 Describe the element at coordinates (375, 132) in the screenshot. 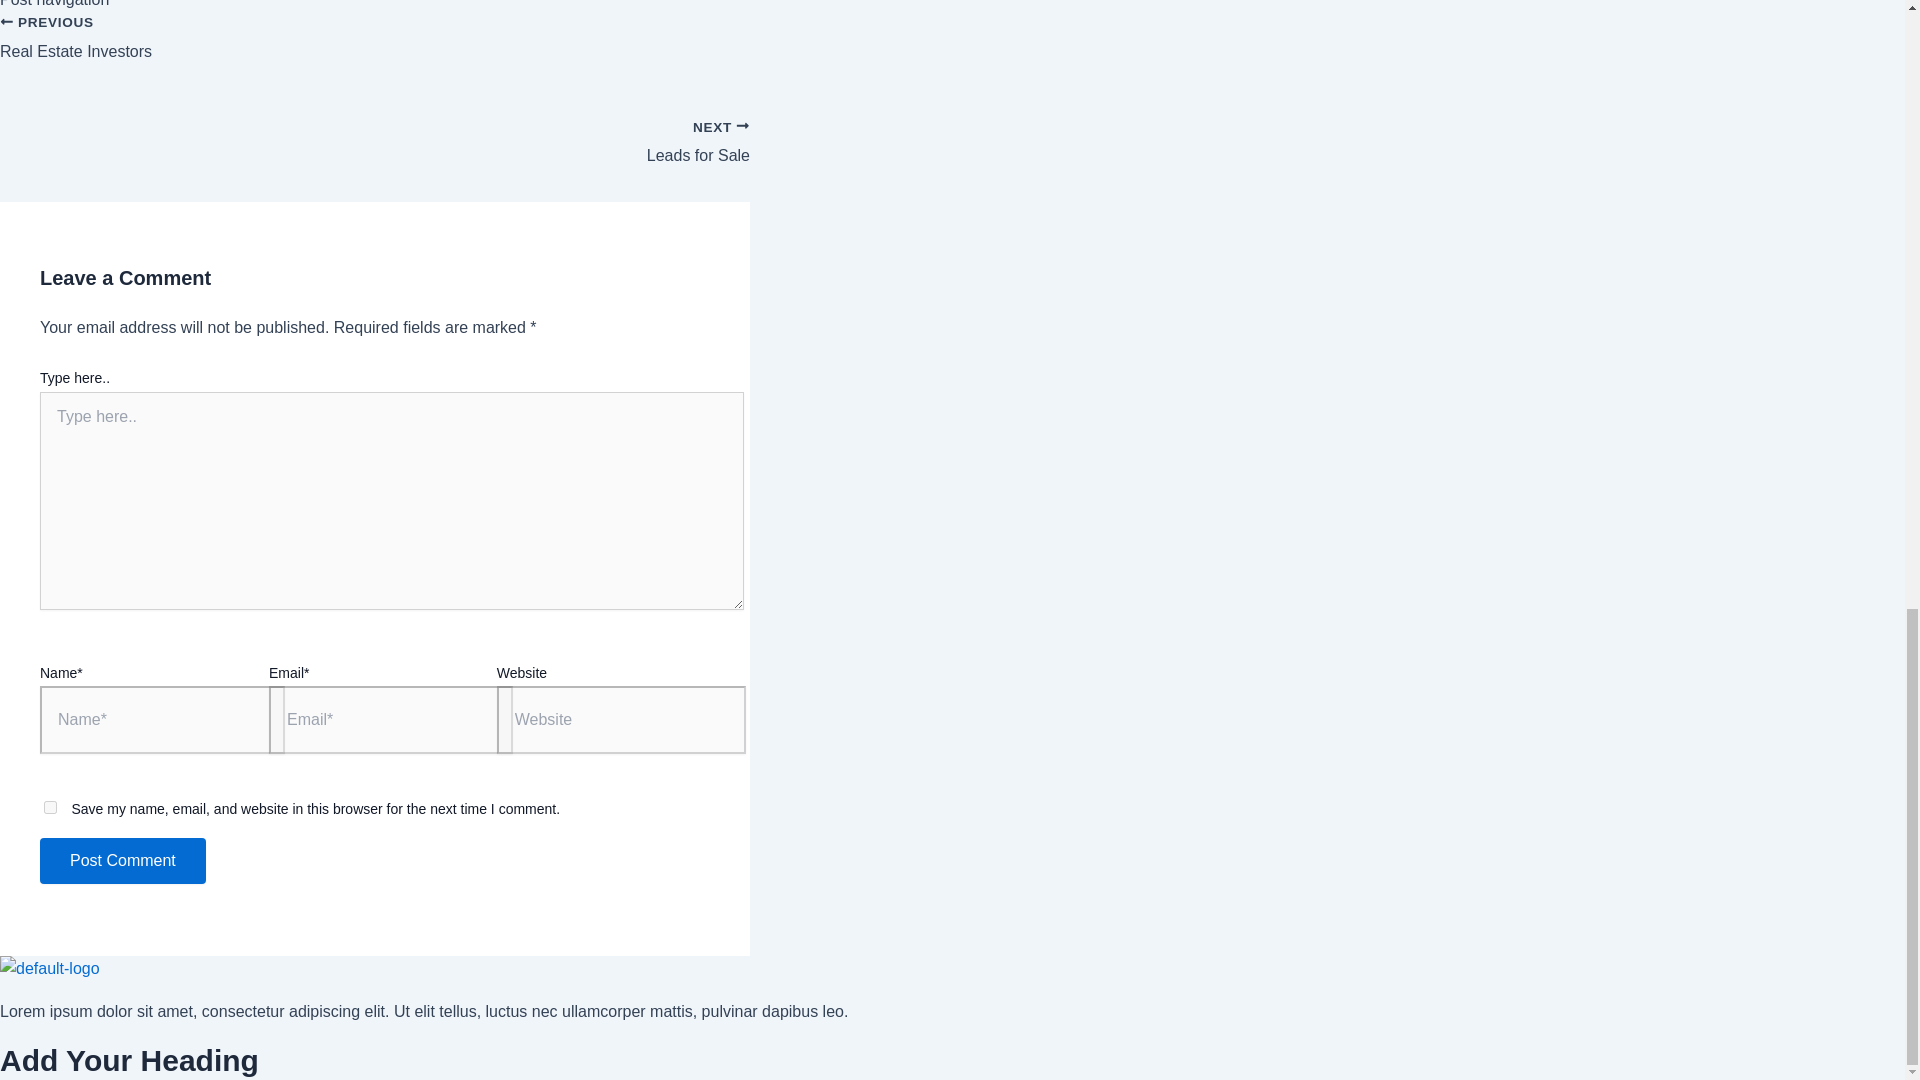

I see `Post Comment` at that location.